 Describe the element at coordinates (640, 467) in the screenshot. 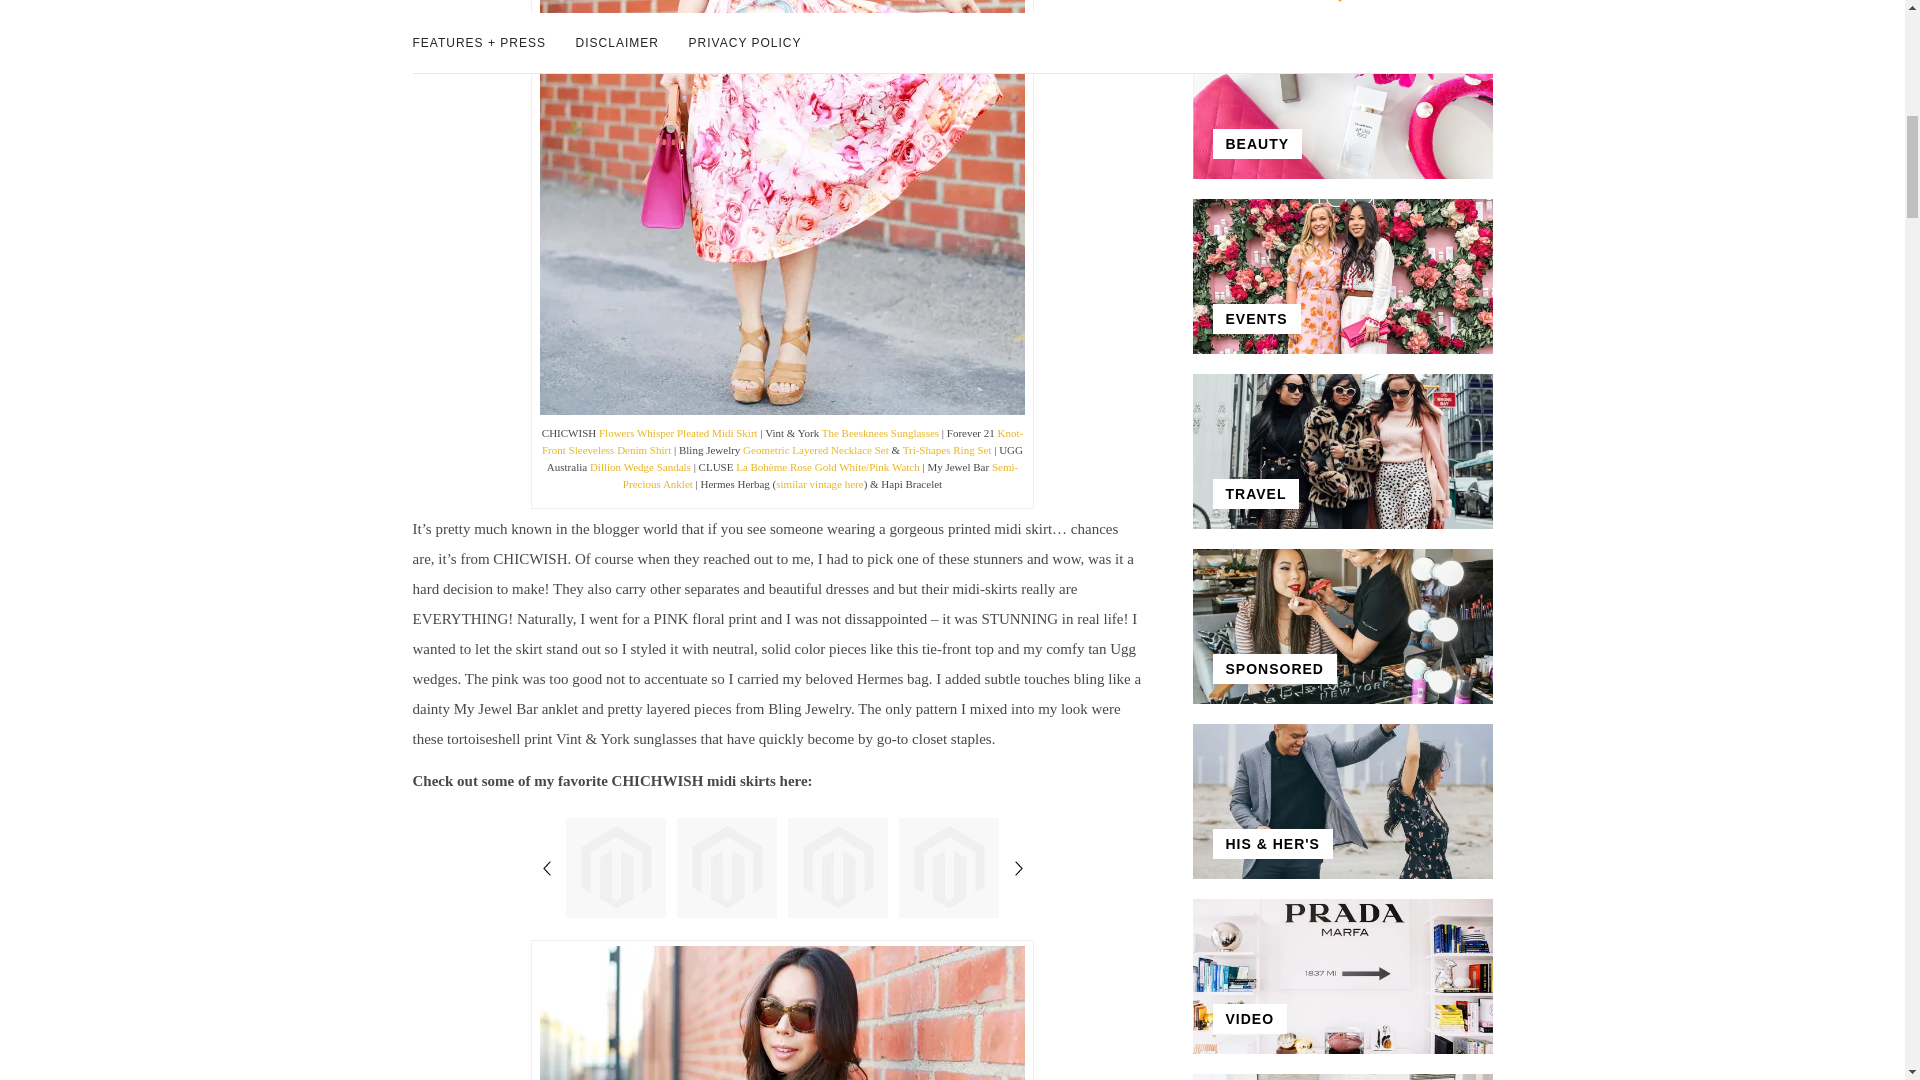

I see `Dillion Wedge Sandals` at that location.